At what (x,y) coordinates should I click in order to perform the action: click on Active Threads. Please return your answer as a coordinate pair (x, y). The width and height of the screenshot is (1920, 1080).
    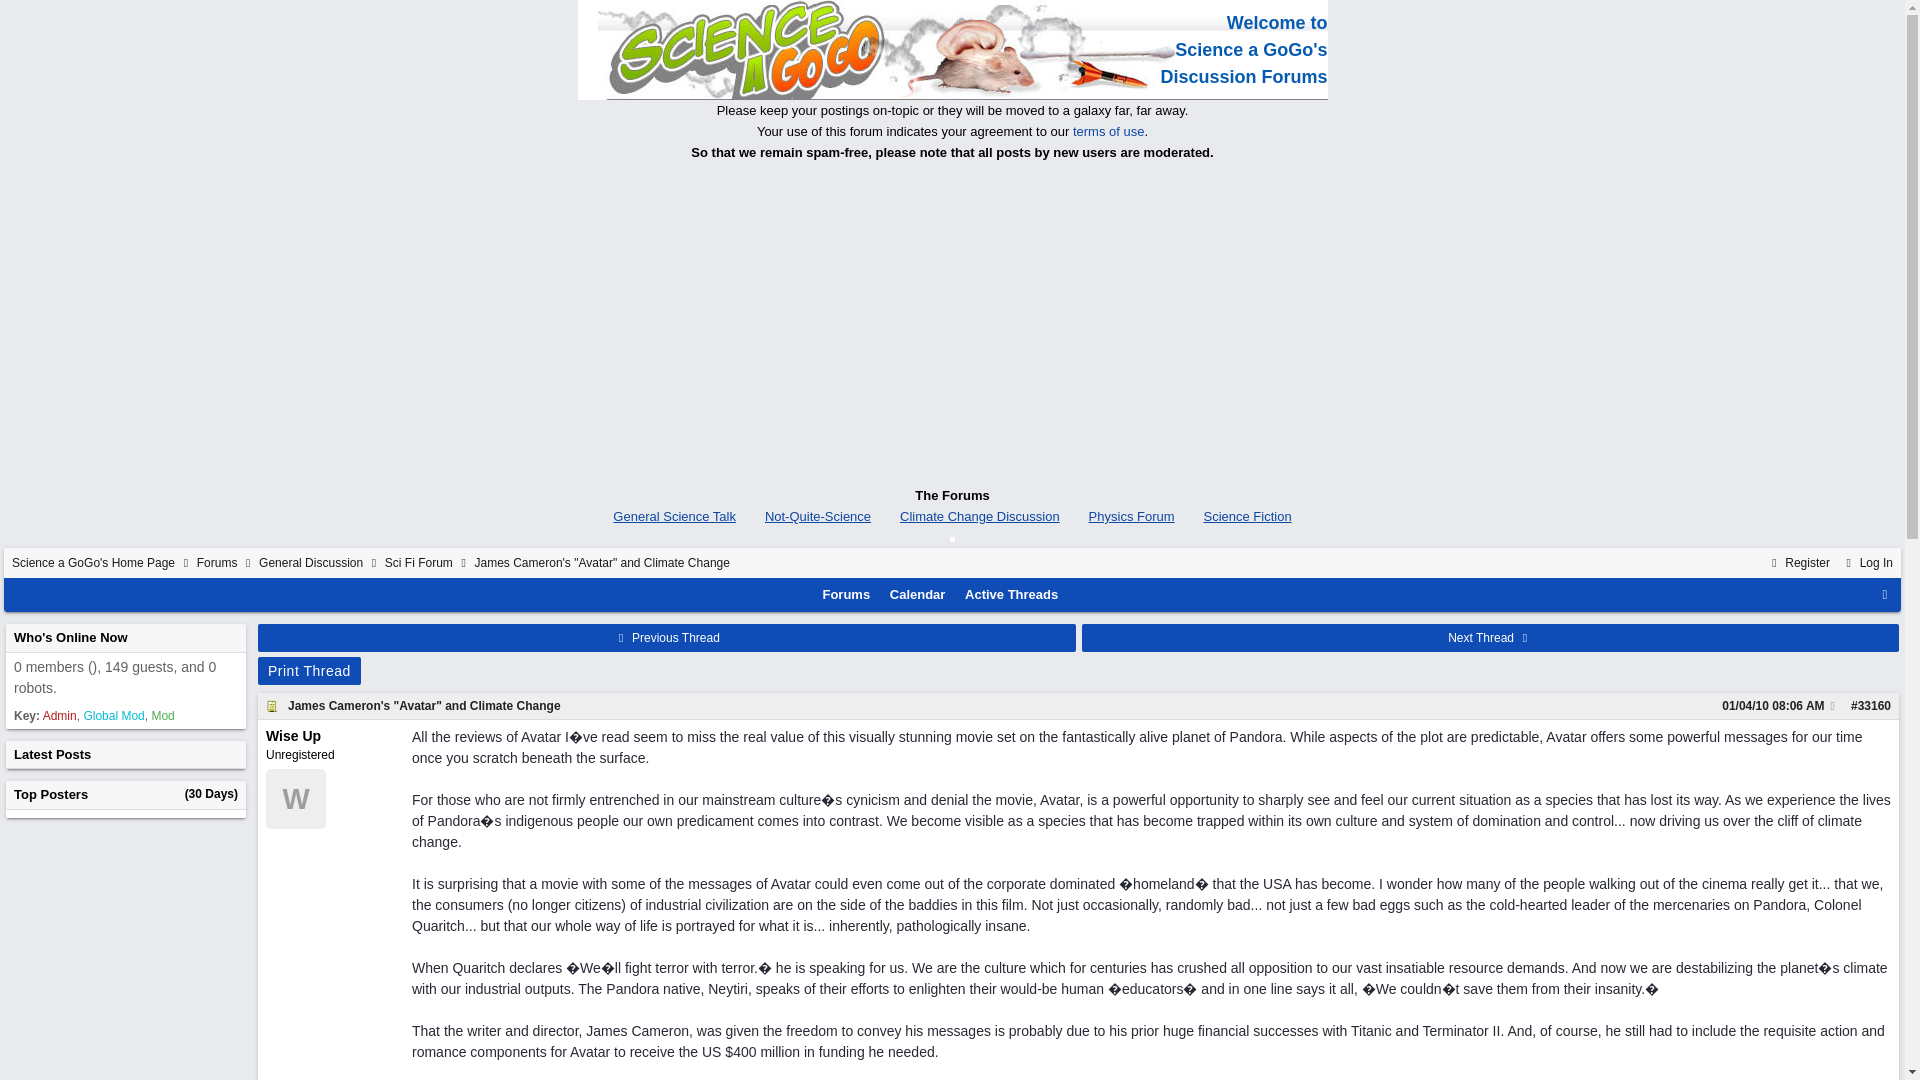
    Looking at the image, I should click on (1012, 594).